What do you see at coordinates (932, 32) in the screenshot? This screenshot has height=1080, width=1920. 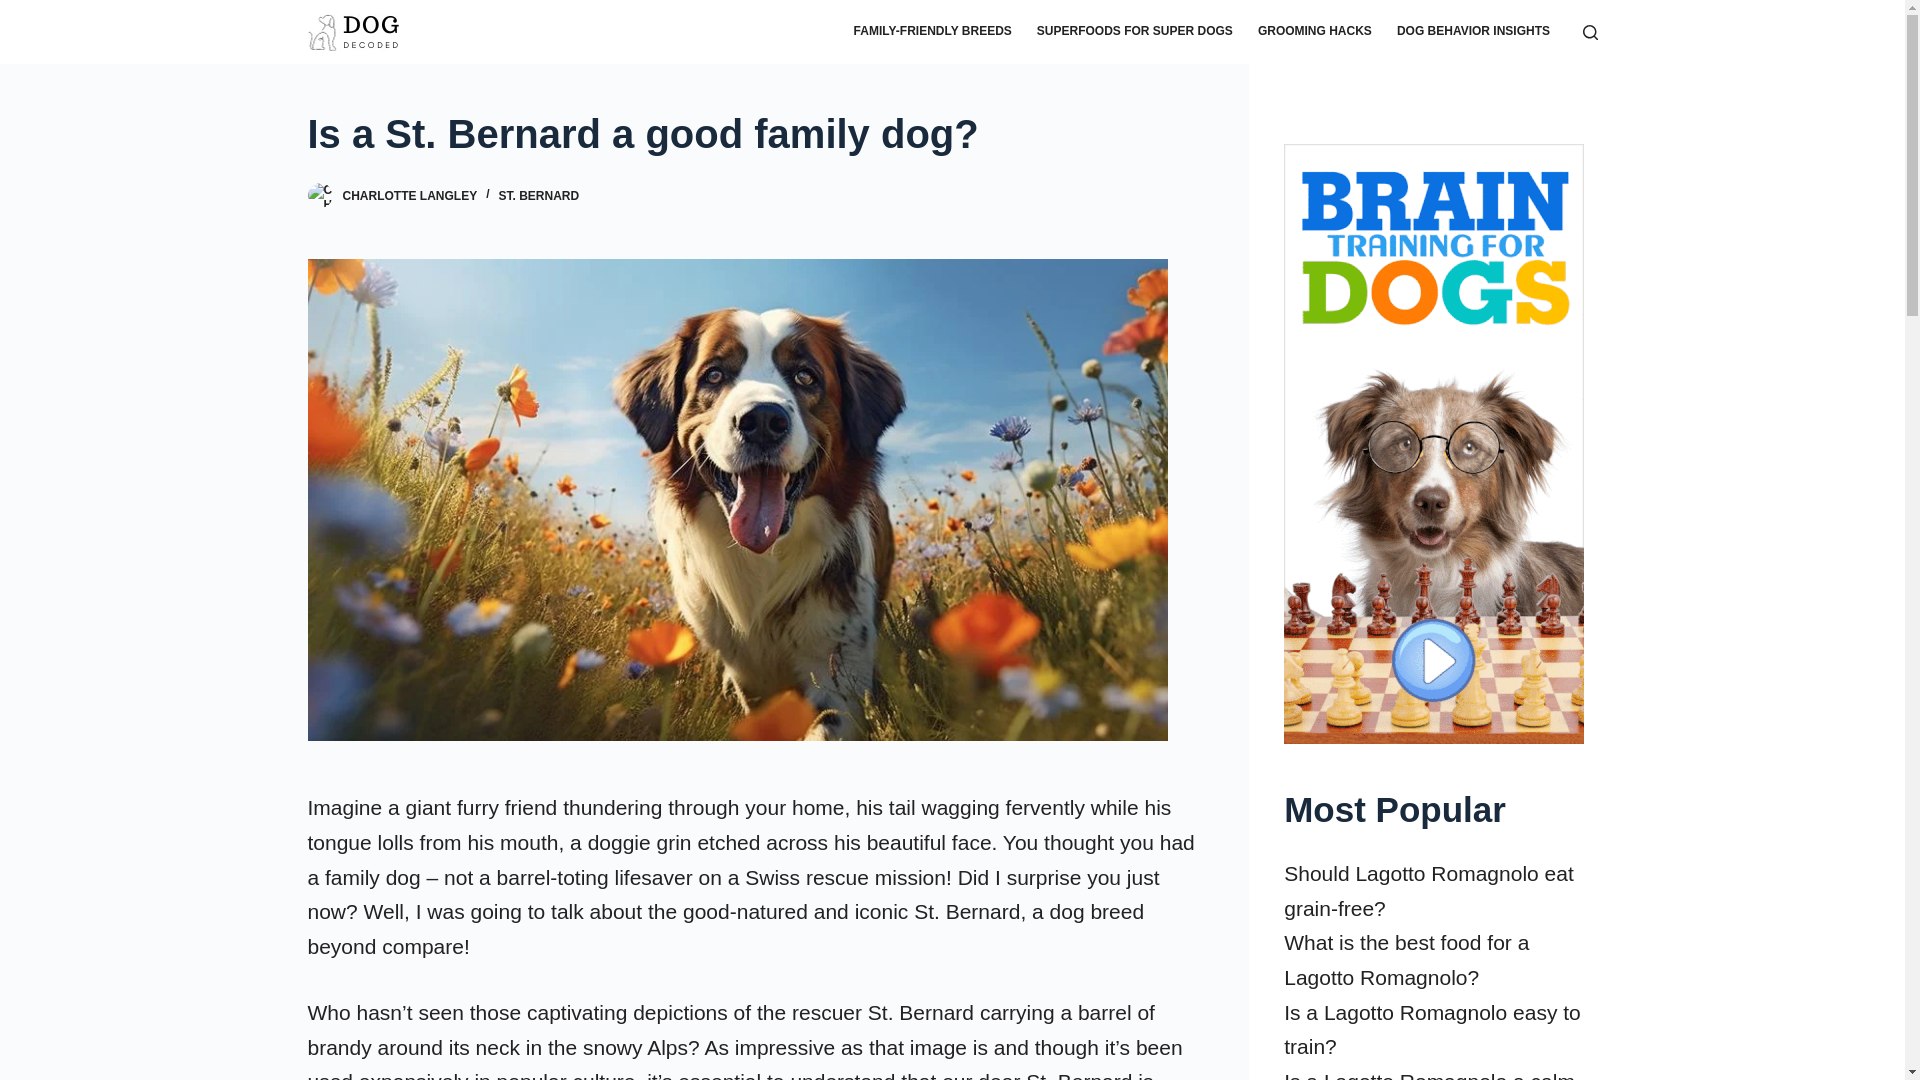 I see `FAMILY-FRIENDLY BREEDS` at bounding box center [932, 32].